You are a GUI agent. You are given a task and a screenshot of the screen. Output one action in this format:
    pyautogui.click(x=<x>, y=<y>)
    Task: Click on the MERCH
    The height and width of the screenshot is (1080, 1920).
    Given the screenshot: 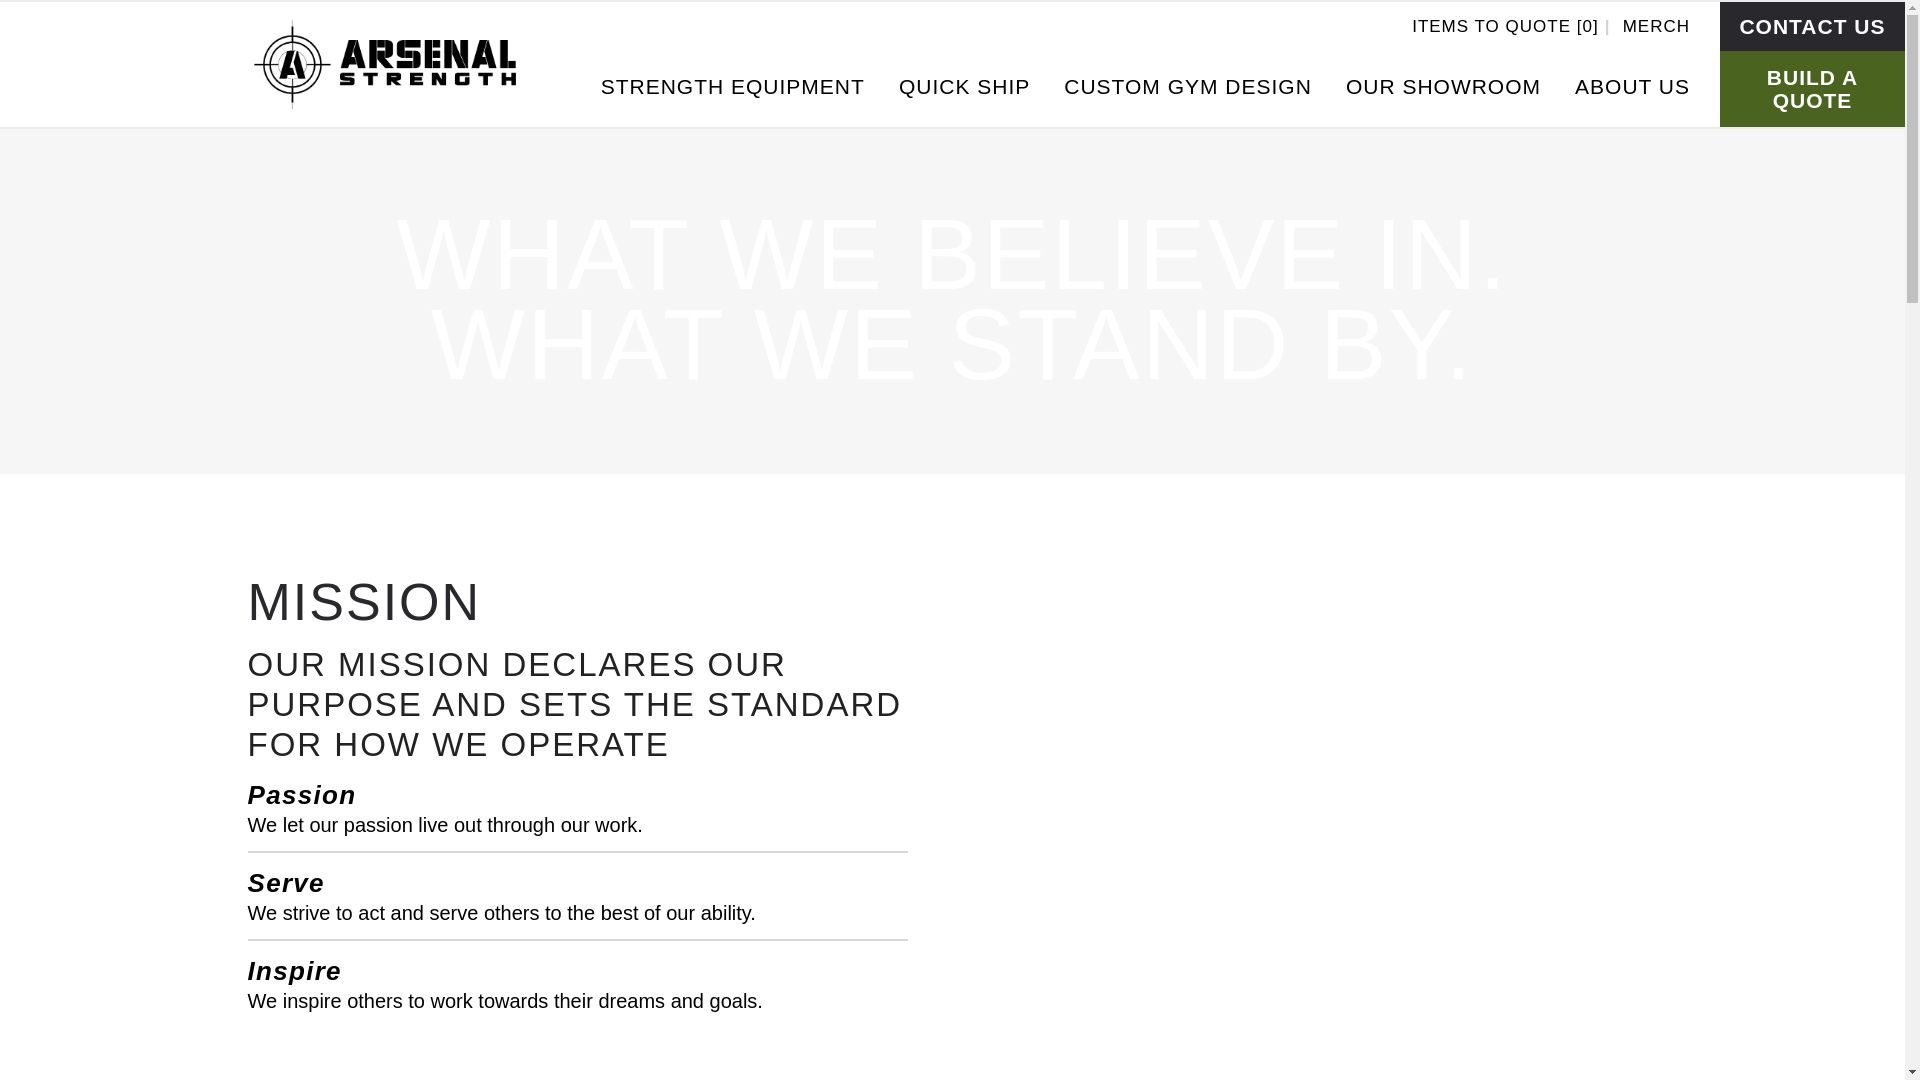 What is the action you would take?
    pyautogui.click(x=1656, y=25)
    